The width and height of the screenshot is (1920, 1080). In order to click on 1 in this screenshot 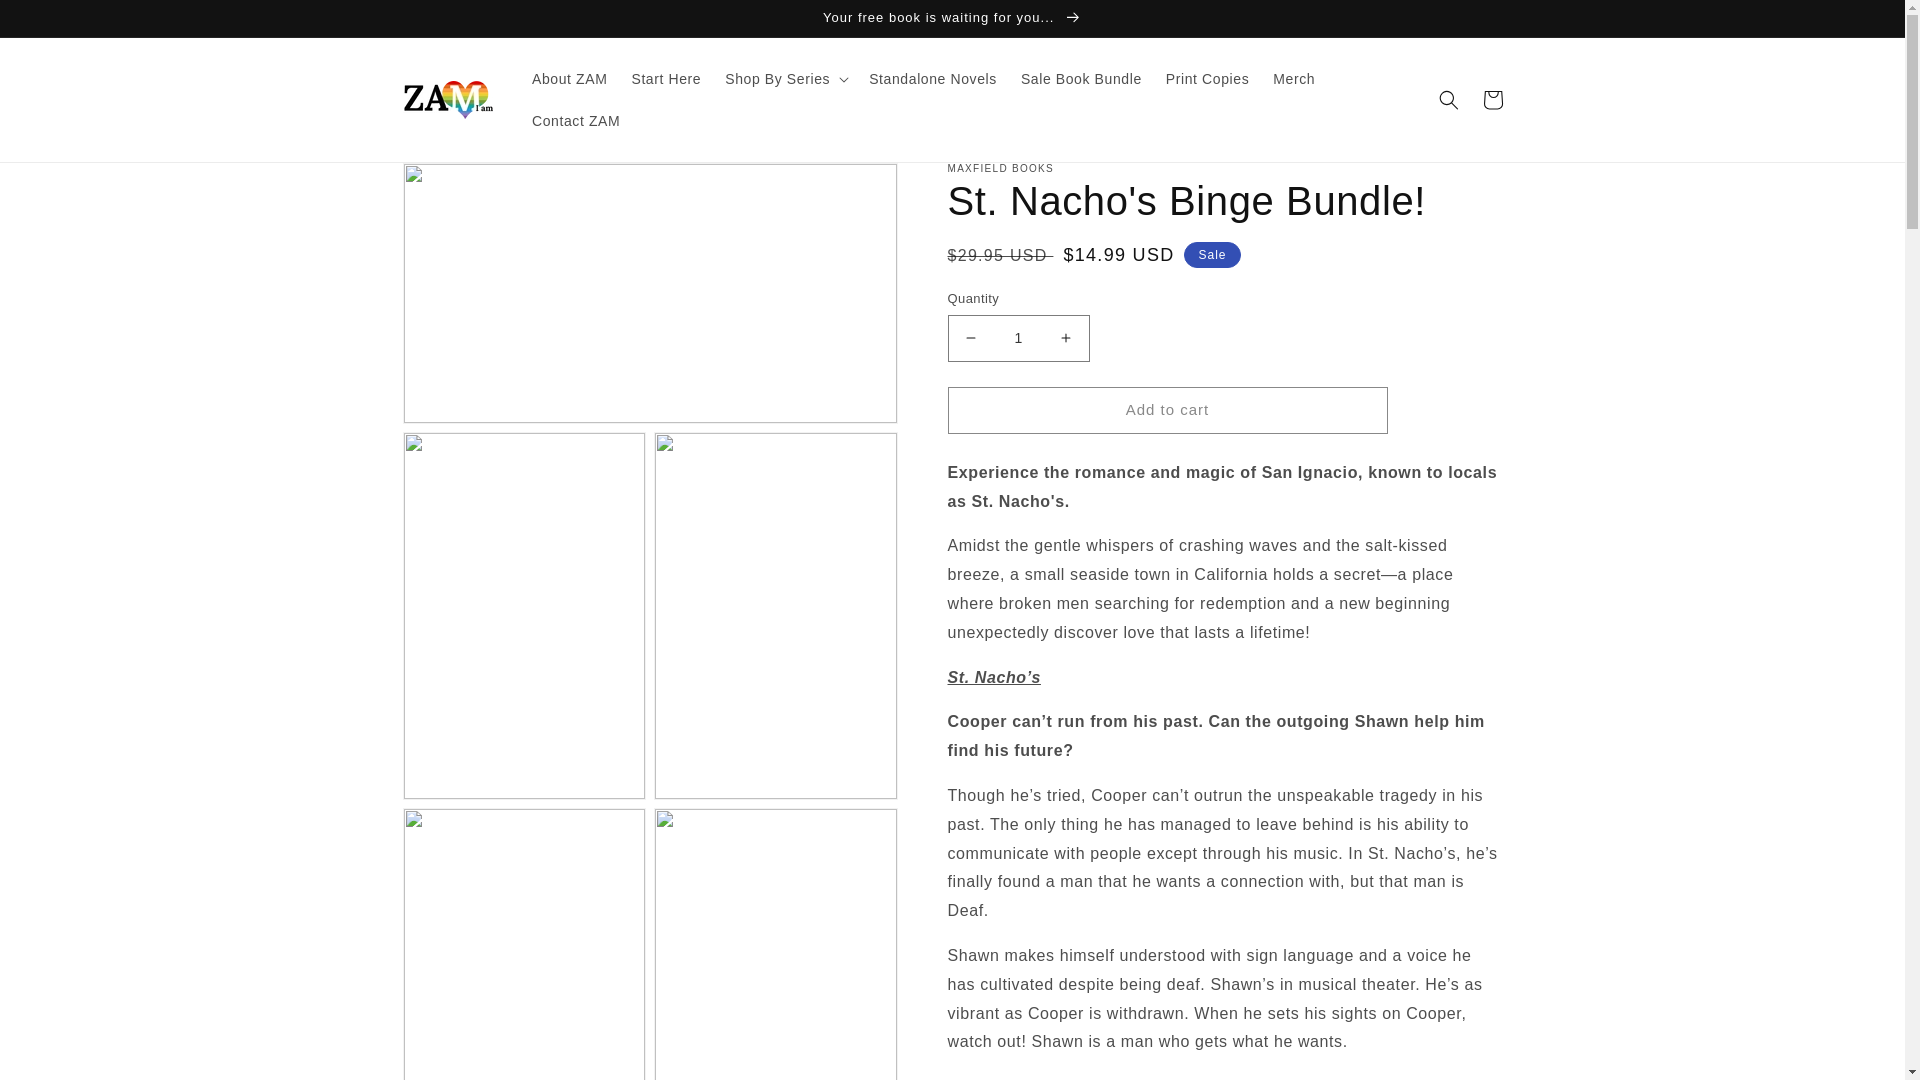, I will do `click(1019, 338)`.